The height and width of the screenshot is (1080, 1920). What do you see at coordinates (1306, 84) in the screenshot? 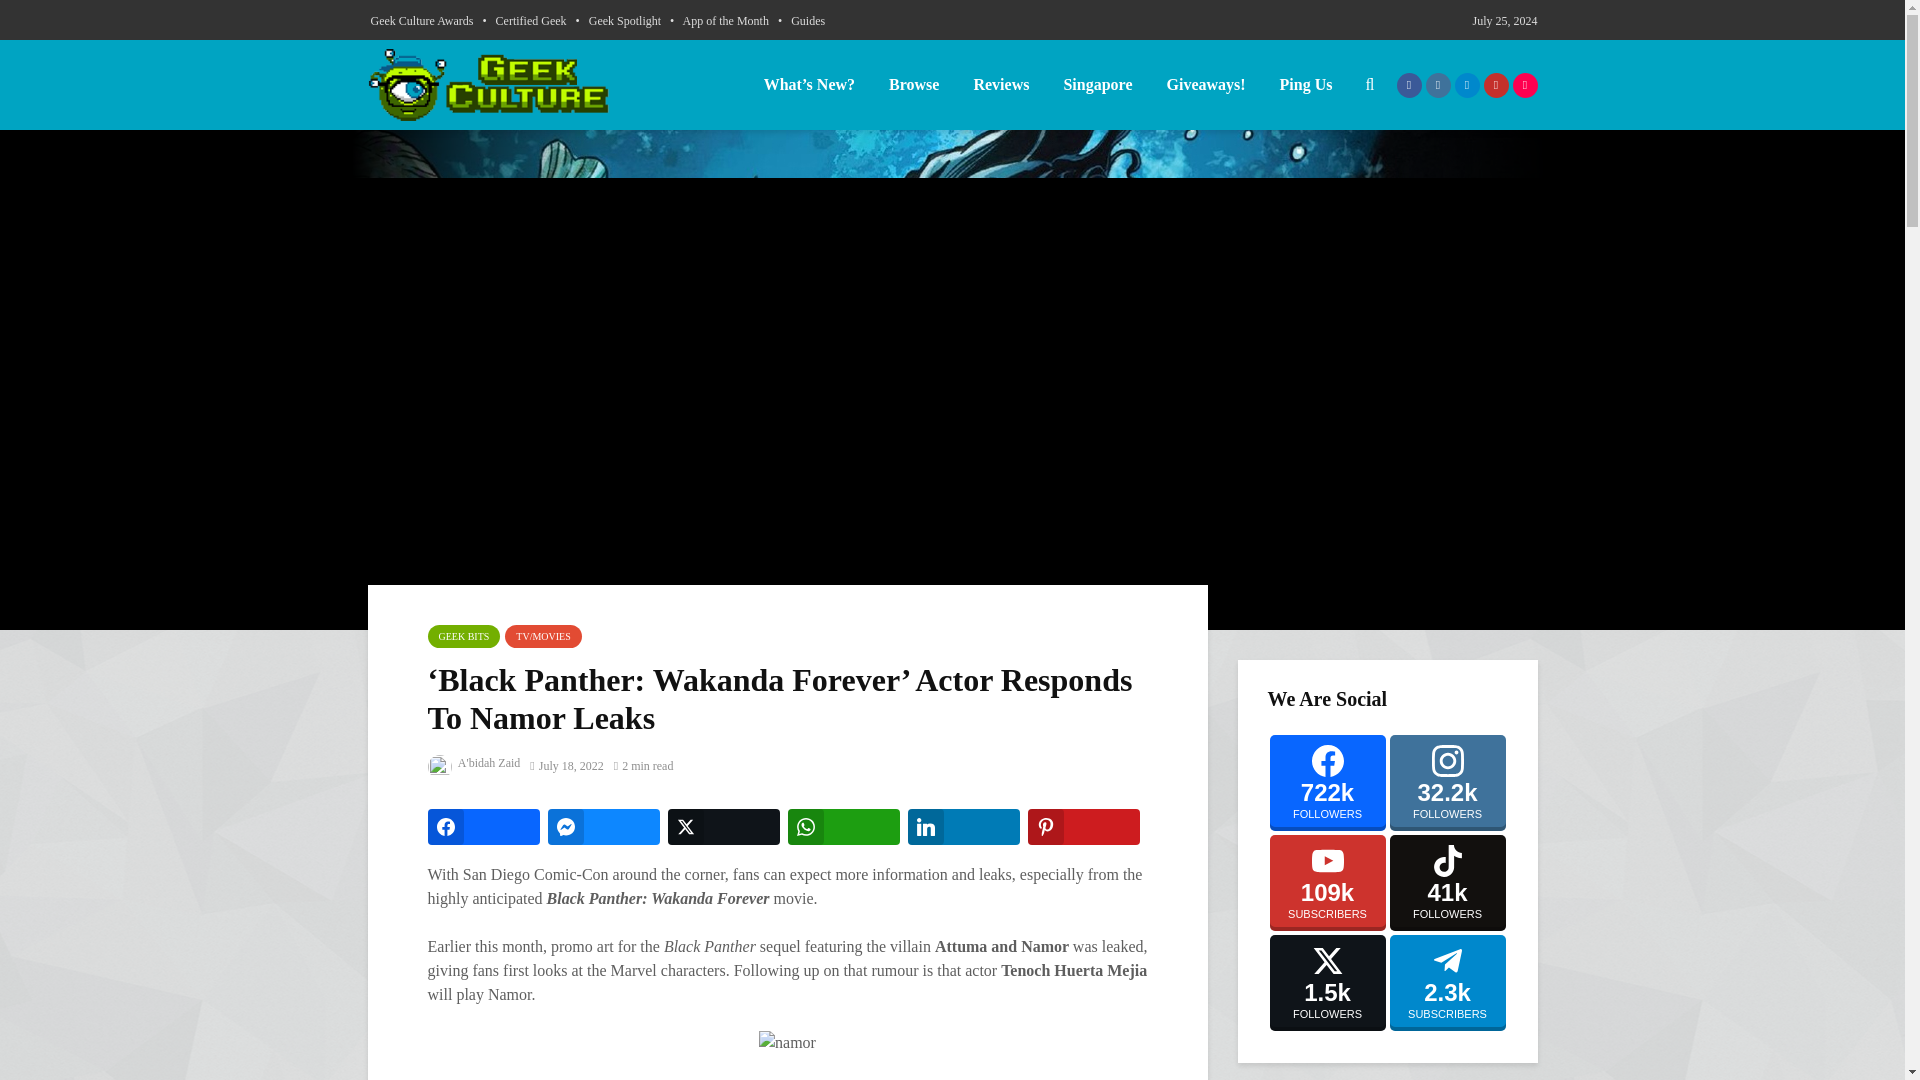
I see `Ping Us` at bounding box center [1306, 84].